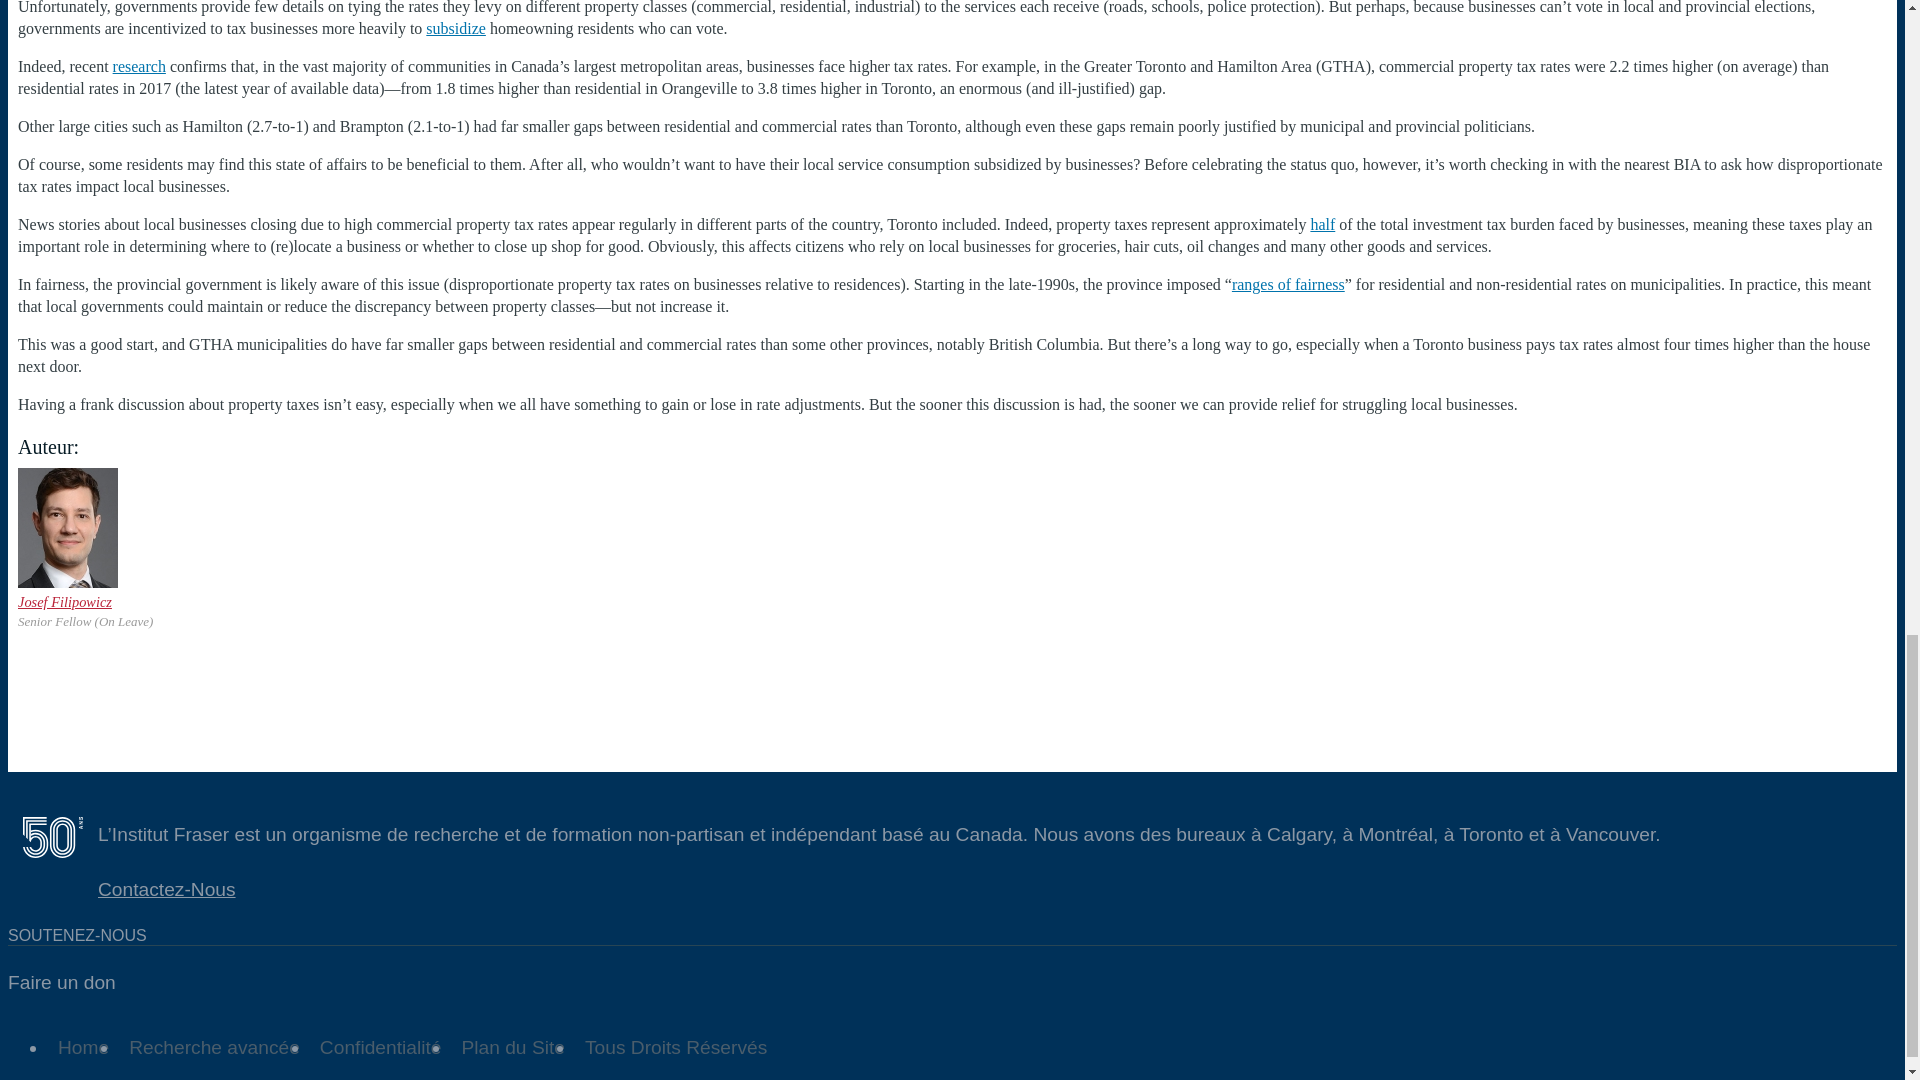 Image resolution: width=1920 pixels, height=1080 pixels. Describe the element at coordinates (1288, 284) in the screenshot. I see `ranges of fairness` at that location.